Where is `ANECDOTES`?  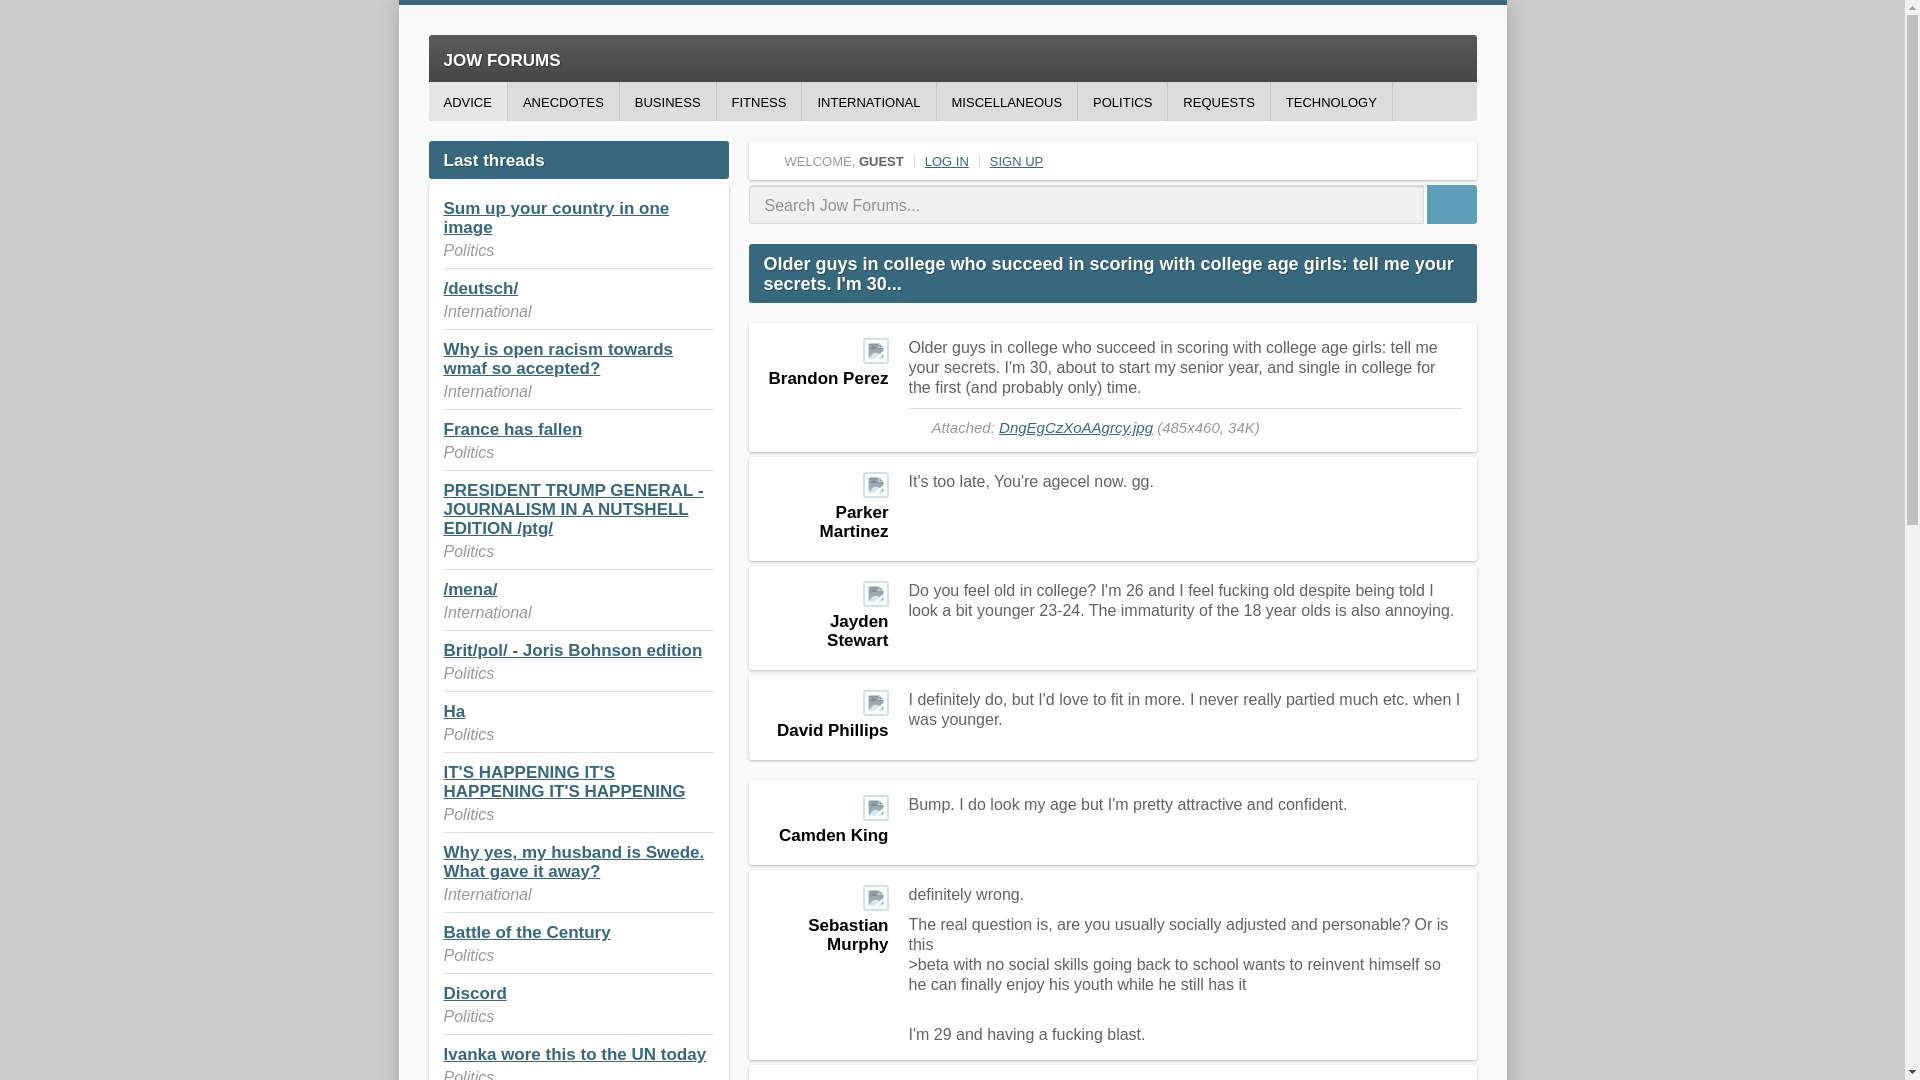 ANECDOTES is located at coordinates (563, 101).